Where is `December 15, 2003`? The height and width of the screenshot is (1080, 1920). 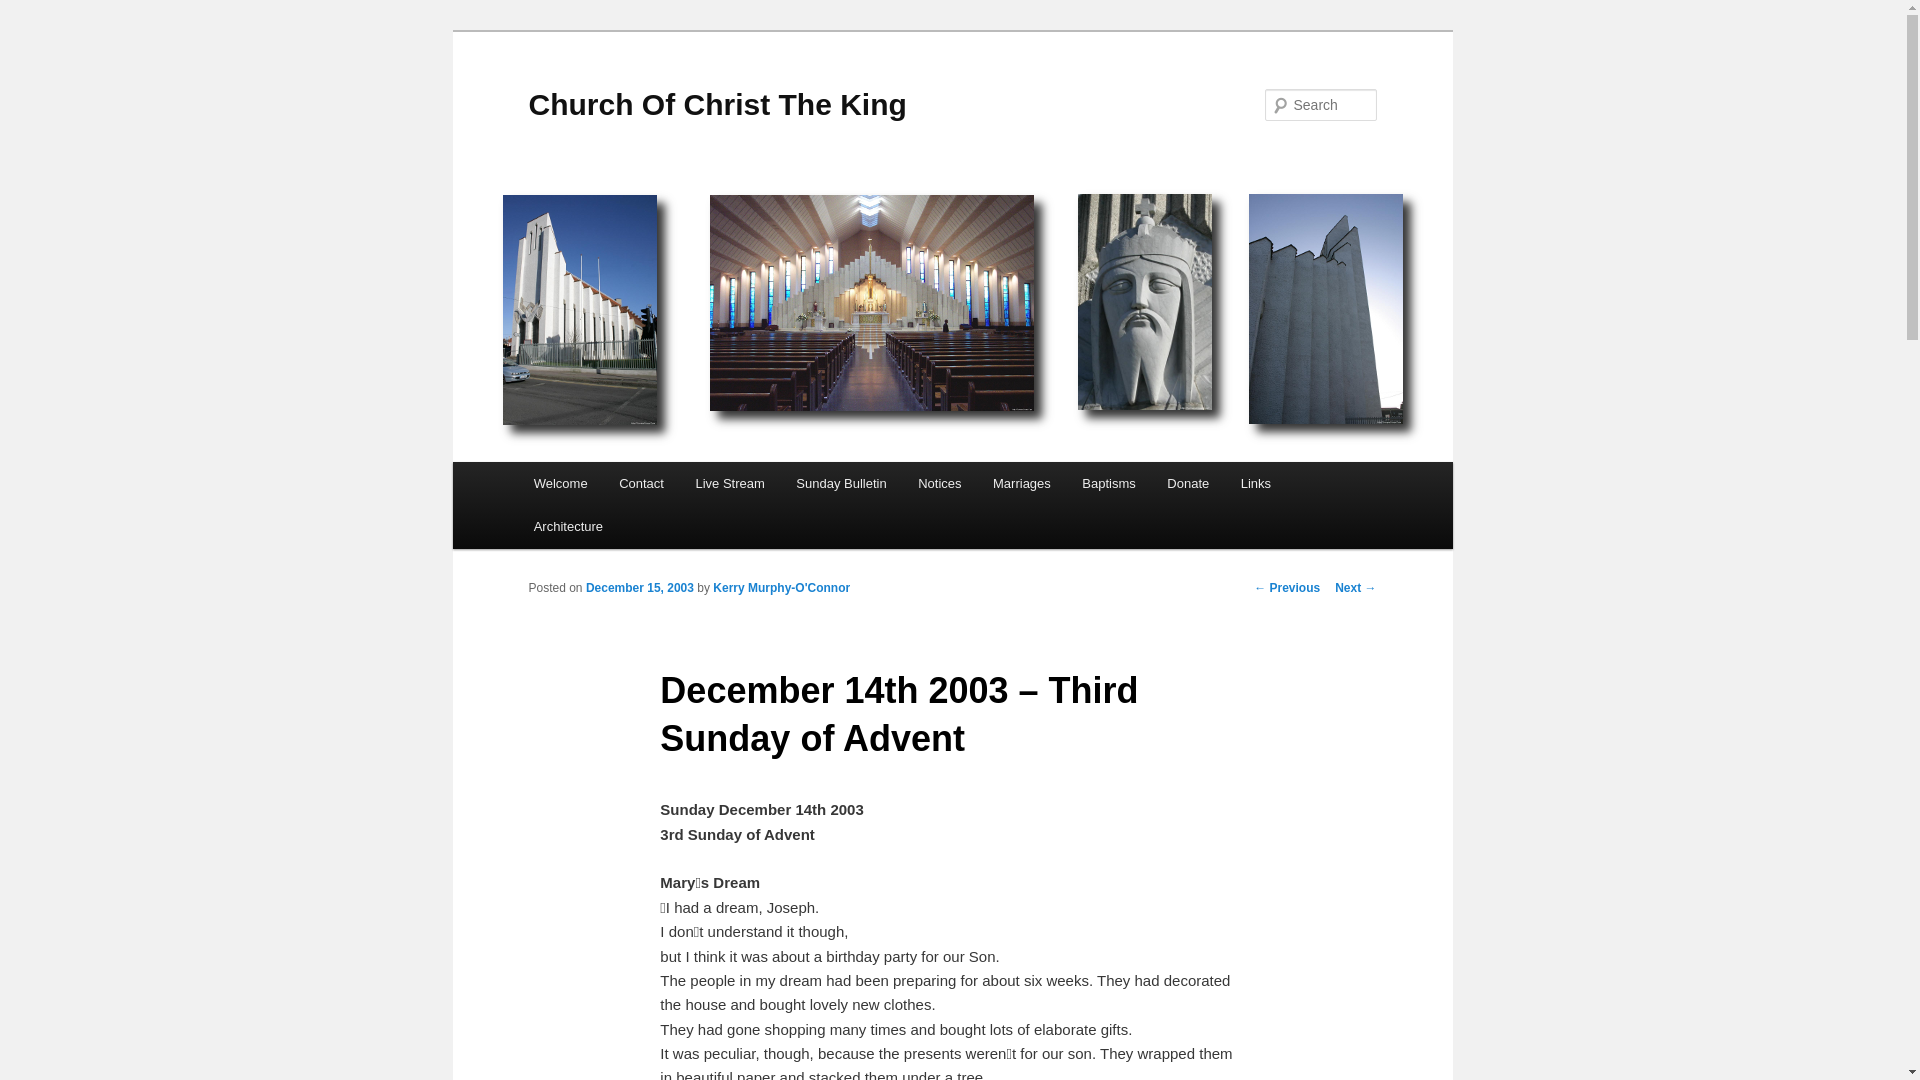
December 15, 2003 is located at coordinates (639, 588).